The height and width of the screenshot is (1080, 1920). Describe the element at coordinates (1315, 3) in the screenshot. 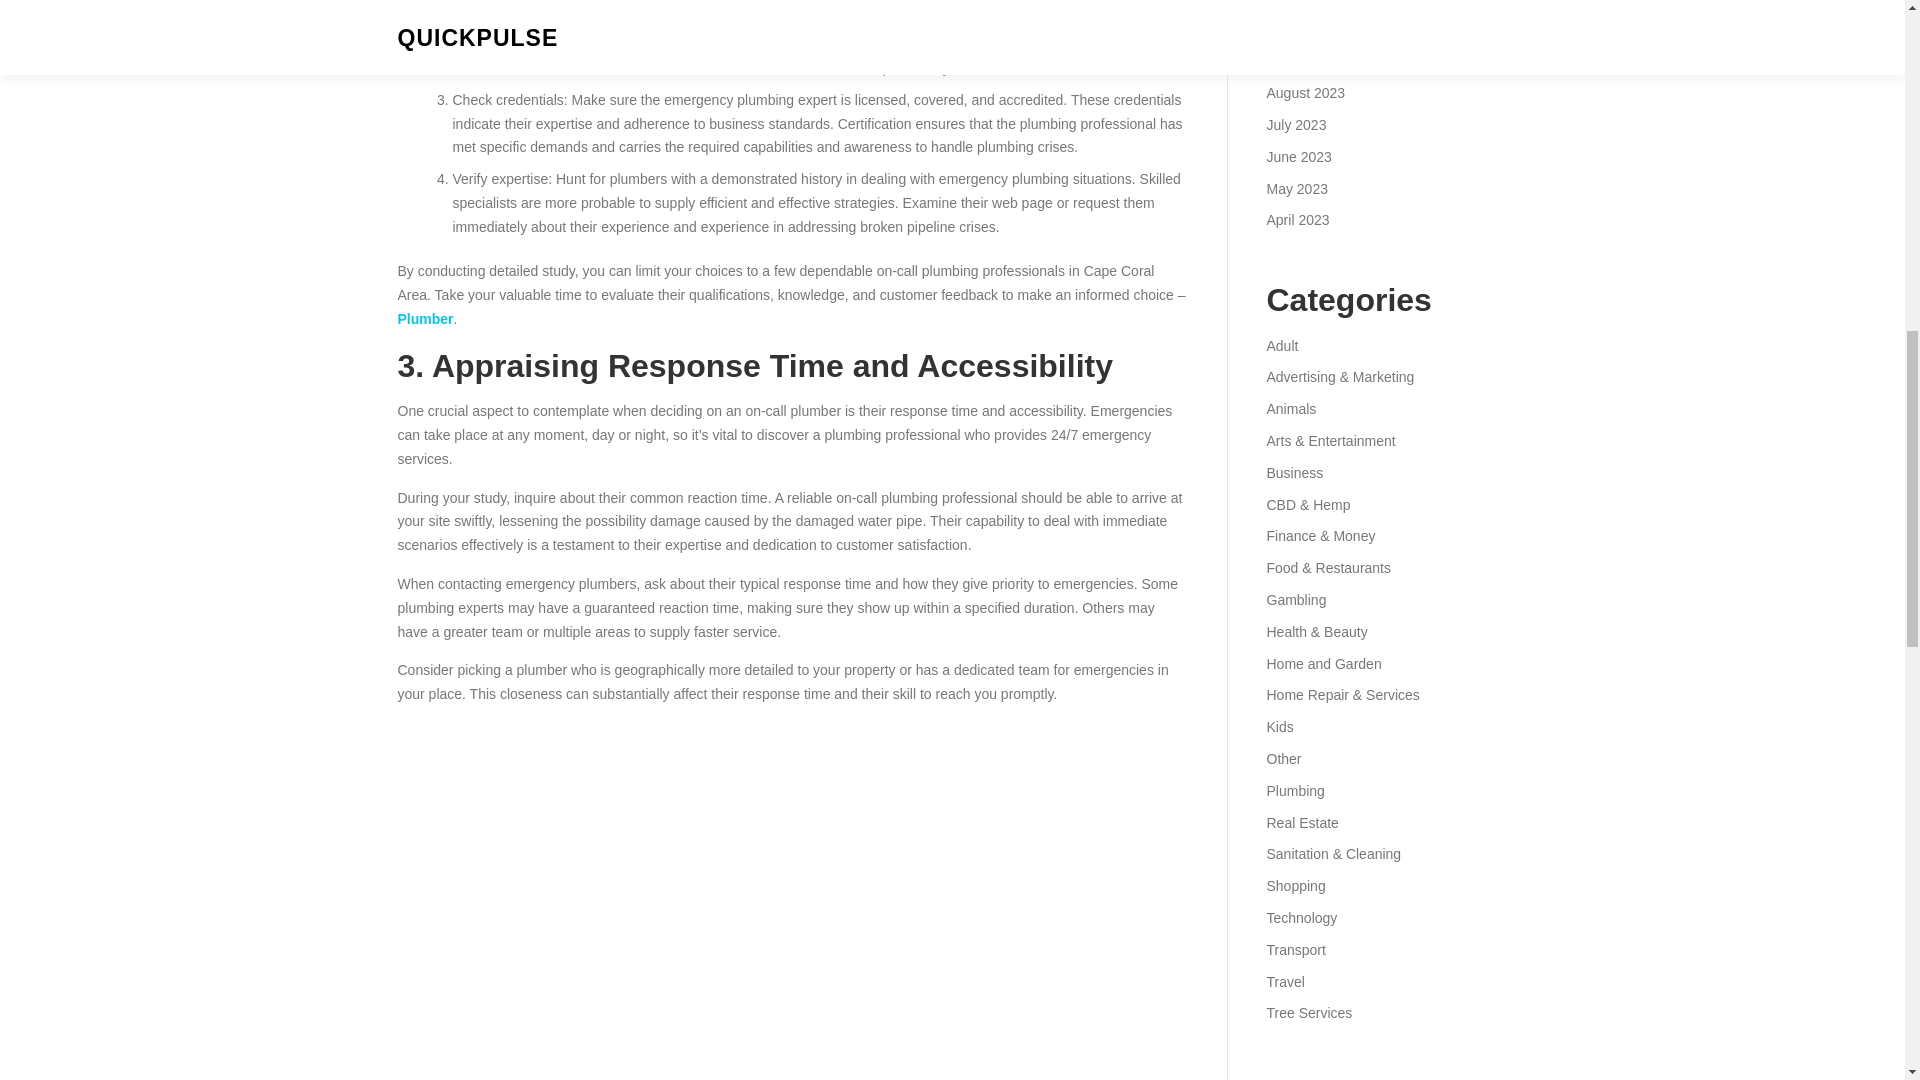

I see `November 2023` at that location.